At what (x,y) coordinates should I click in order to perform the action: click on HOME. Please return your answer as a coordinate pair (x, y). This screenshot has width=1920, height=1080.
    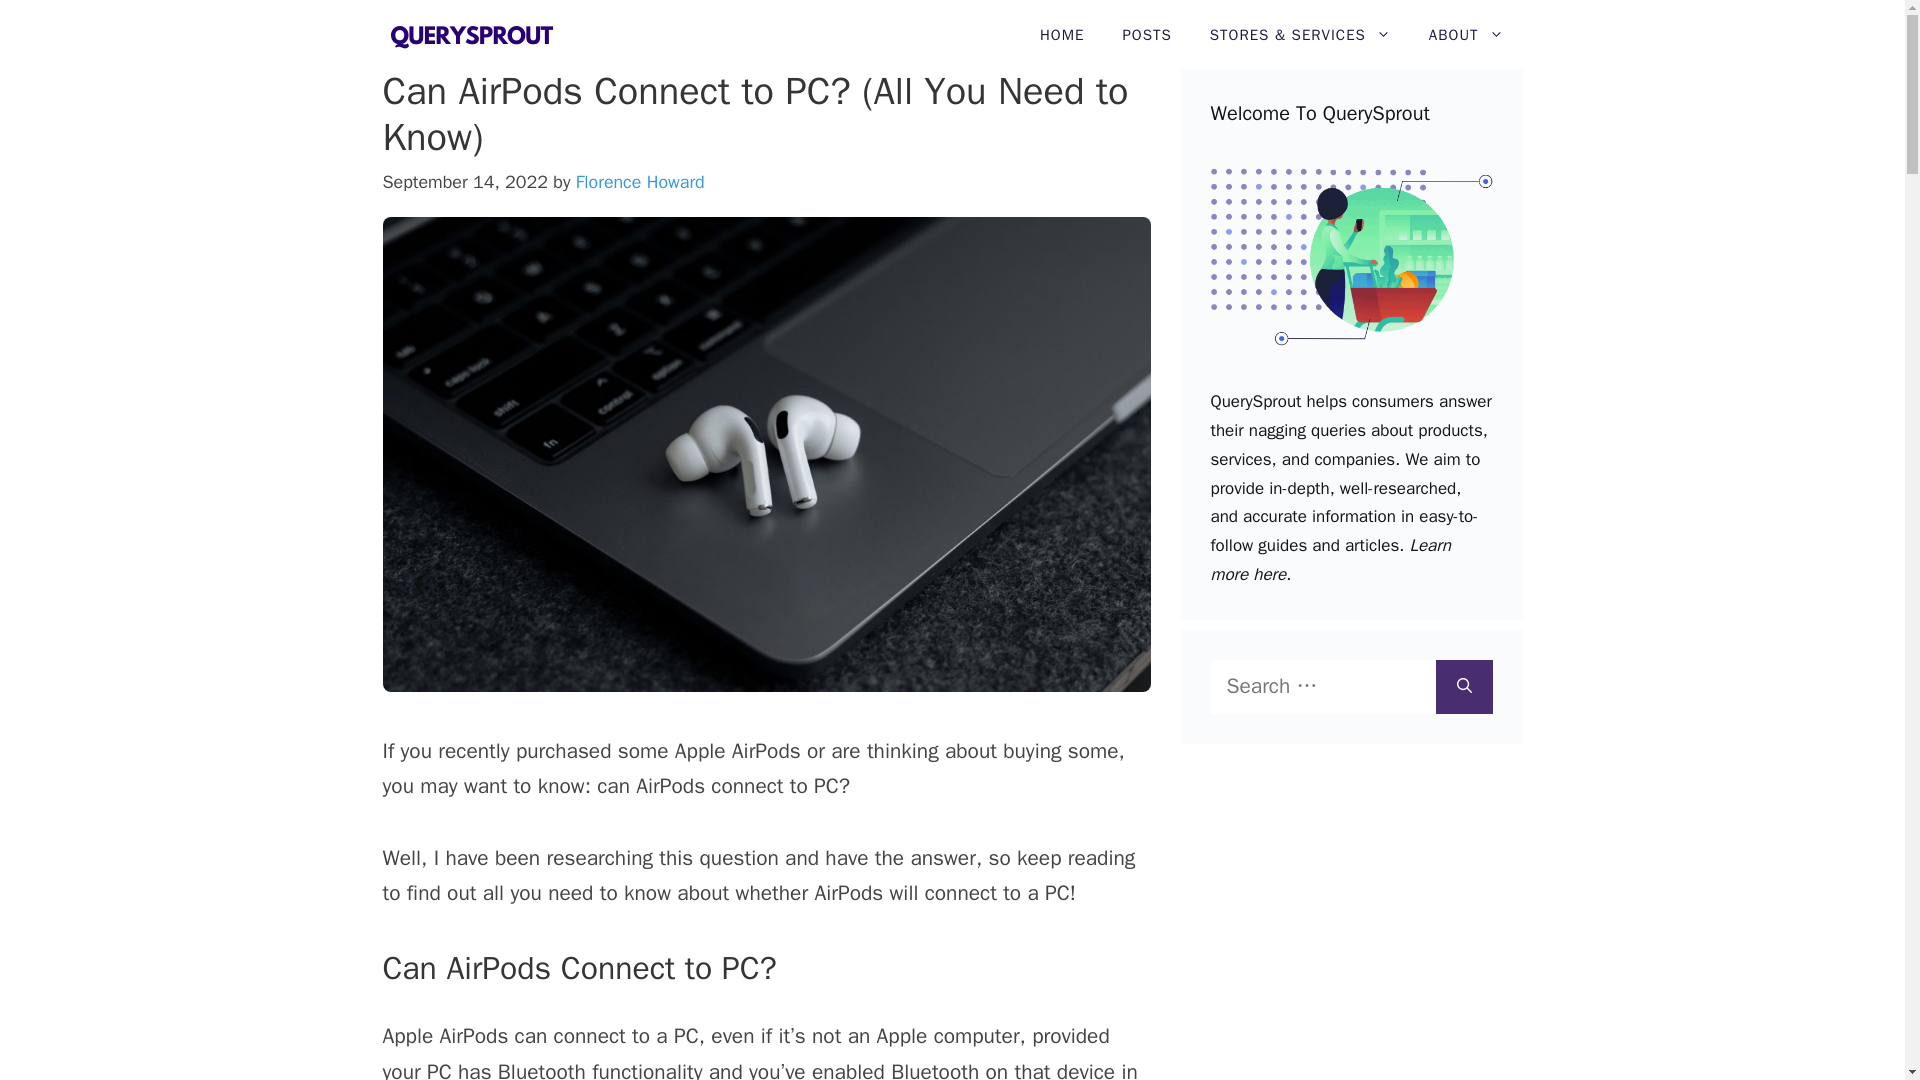
    Looking at the image, I should click on (1062, 35).